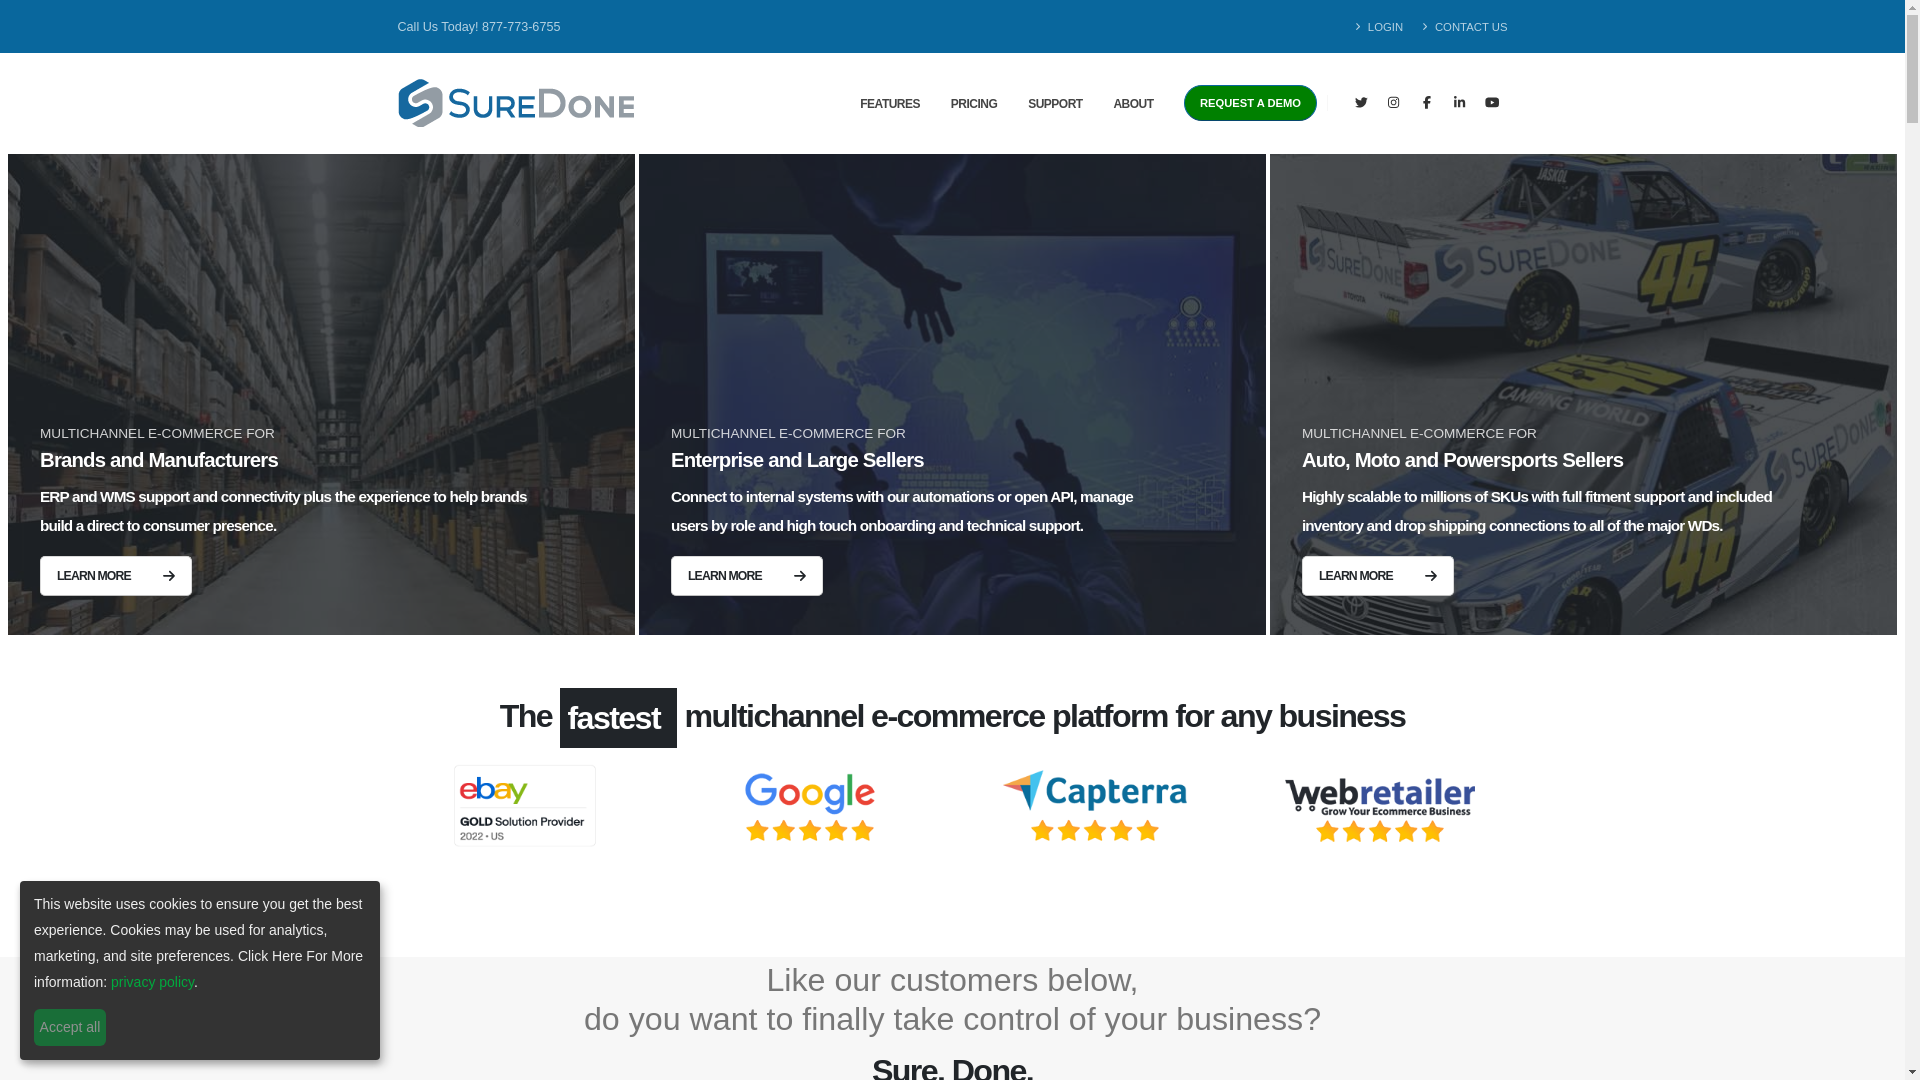 The height and width of the screenshot is (1080, 1920). I want to click on YouTube, so click(1492, 102).